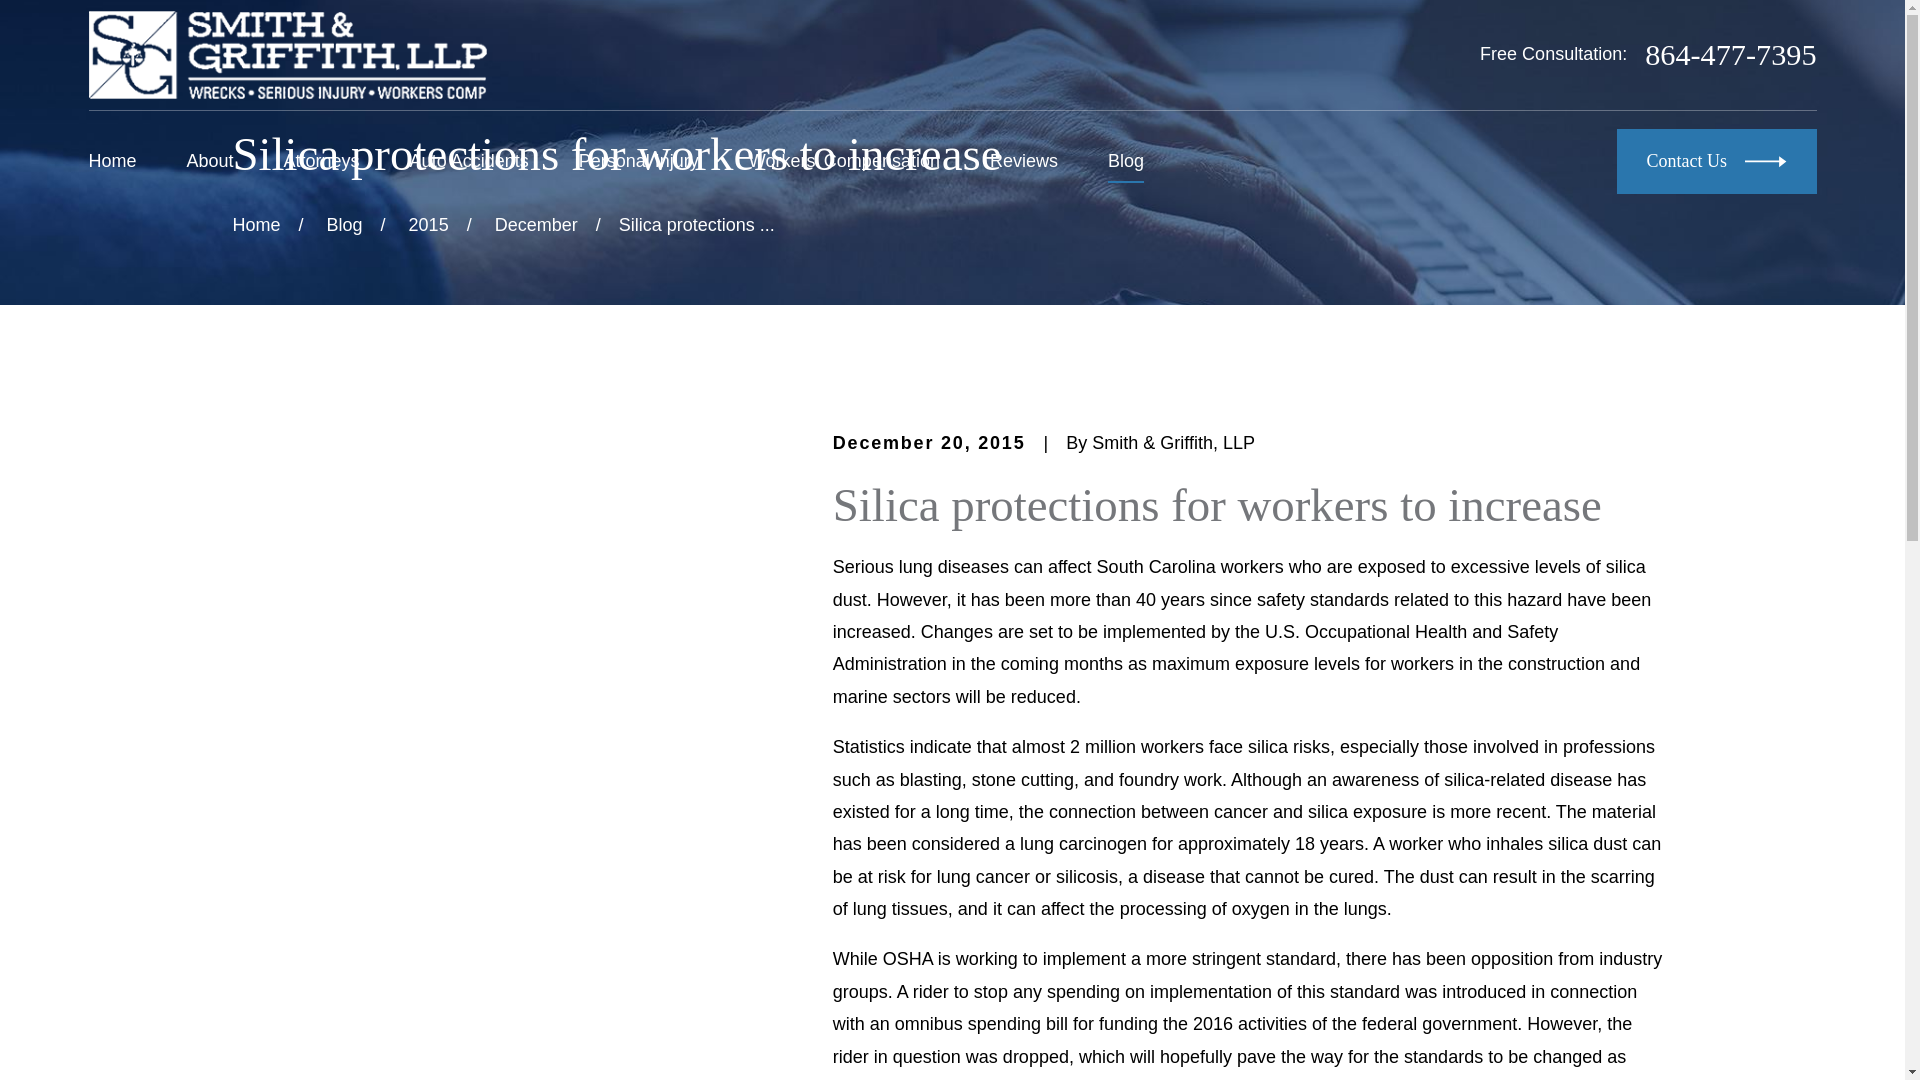  What do you see at coordinates (844, 161) in the screenshot?
I see `Workers' Compensation` at bounding box center [844, 161].